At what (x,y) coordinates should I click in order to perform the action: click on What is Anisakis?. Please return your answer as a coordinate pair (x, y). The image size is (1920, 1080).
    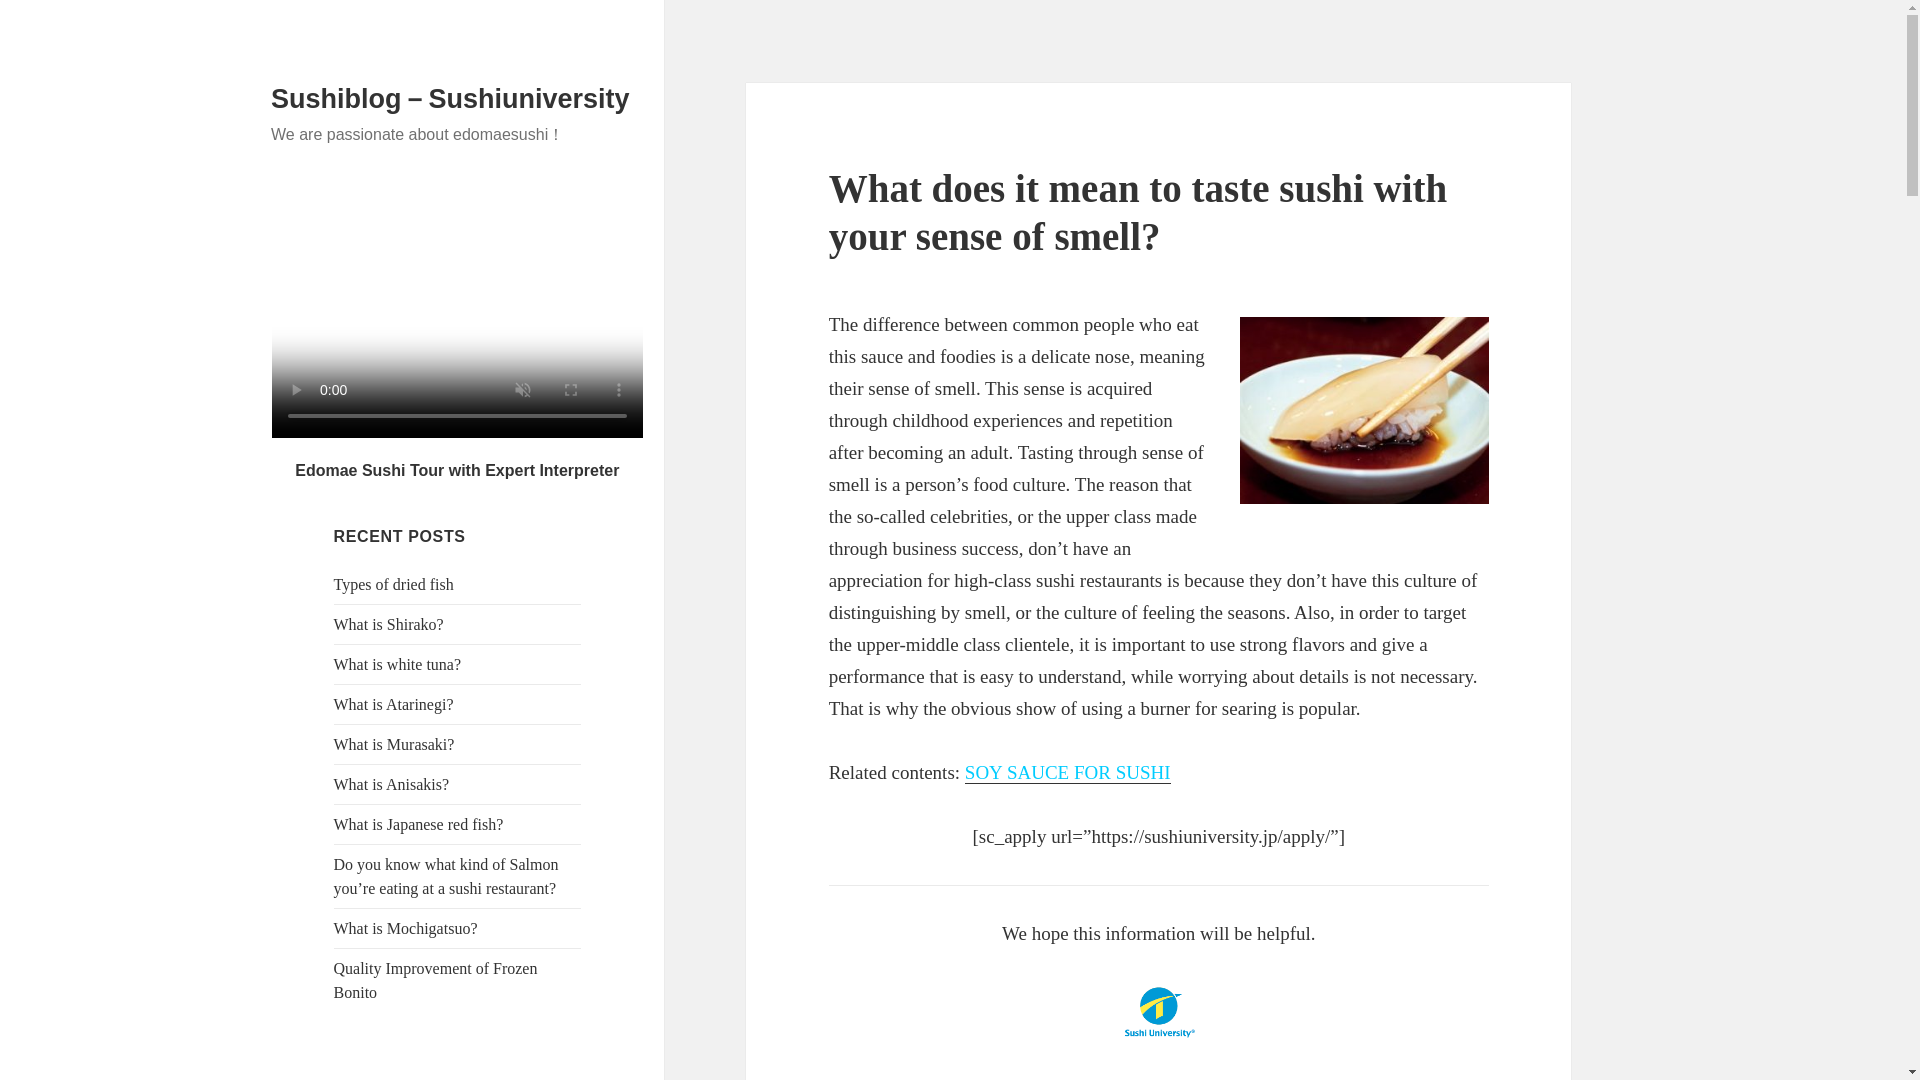
    Looking at the image, I should click on (392, 784).